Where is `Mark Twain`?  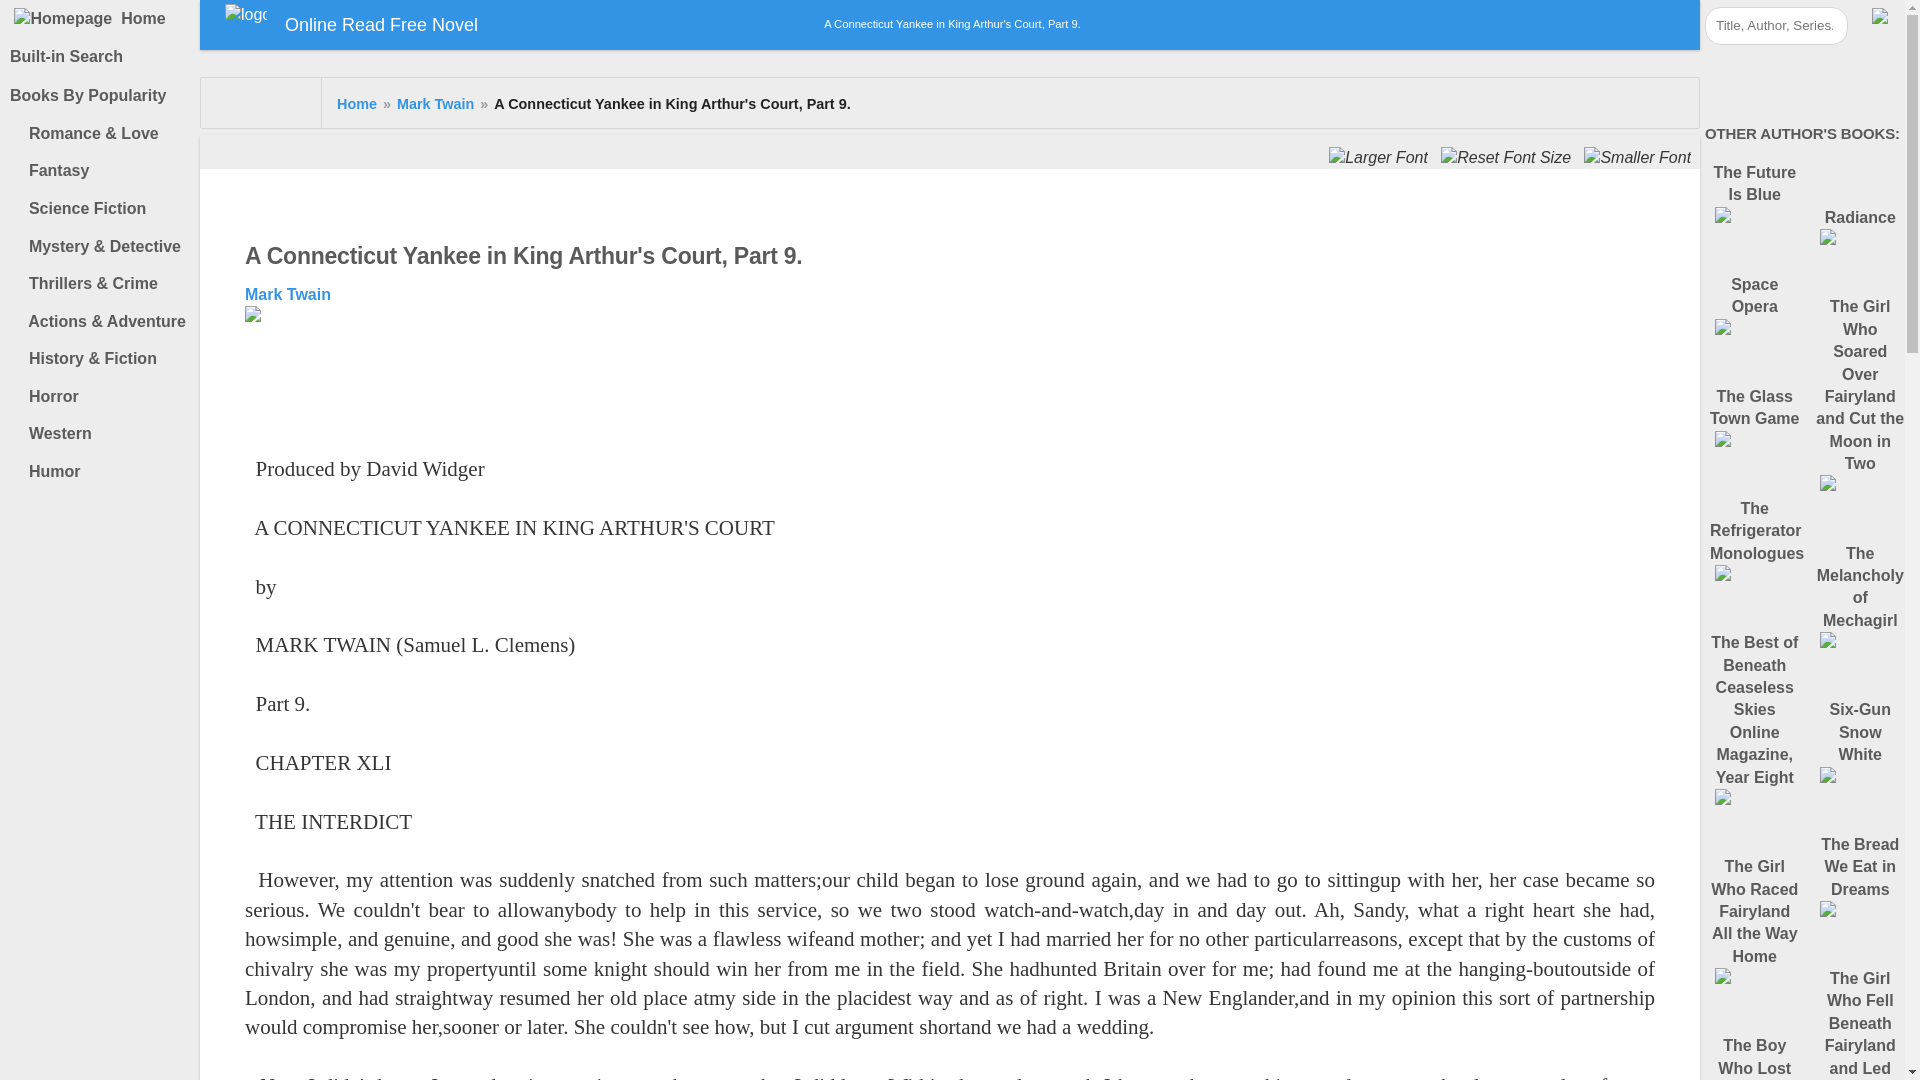 Mark Twain is located at coordinates (288, 294).